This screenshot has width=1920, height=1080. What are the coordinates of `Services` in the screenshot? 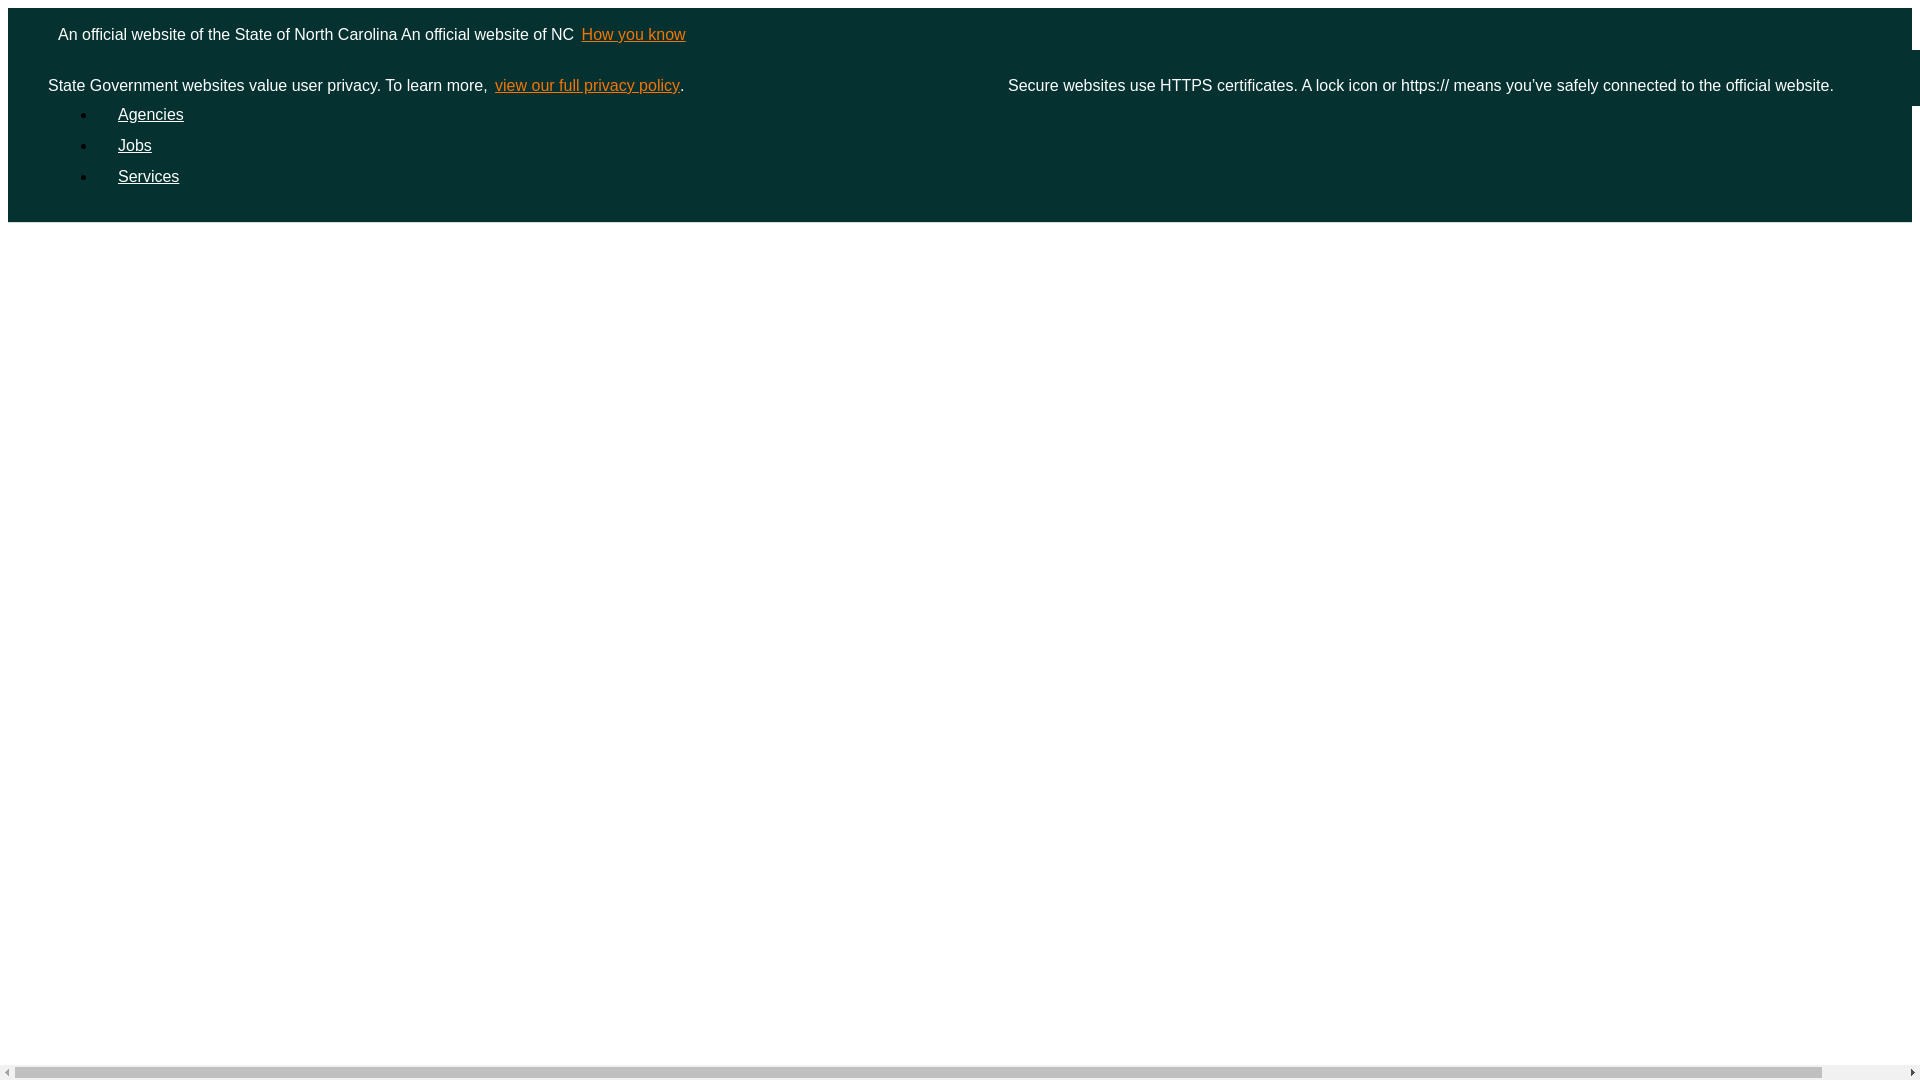 It's located at (148, 176).